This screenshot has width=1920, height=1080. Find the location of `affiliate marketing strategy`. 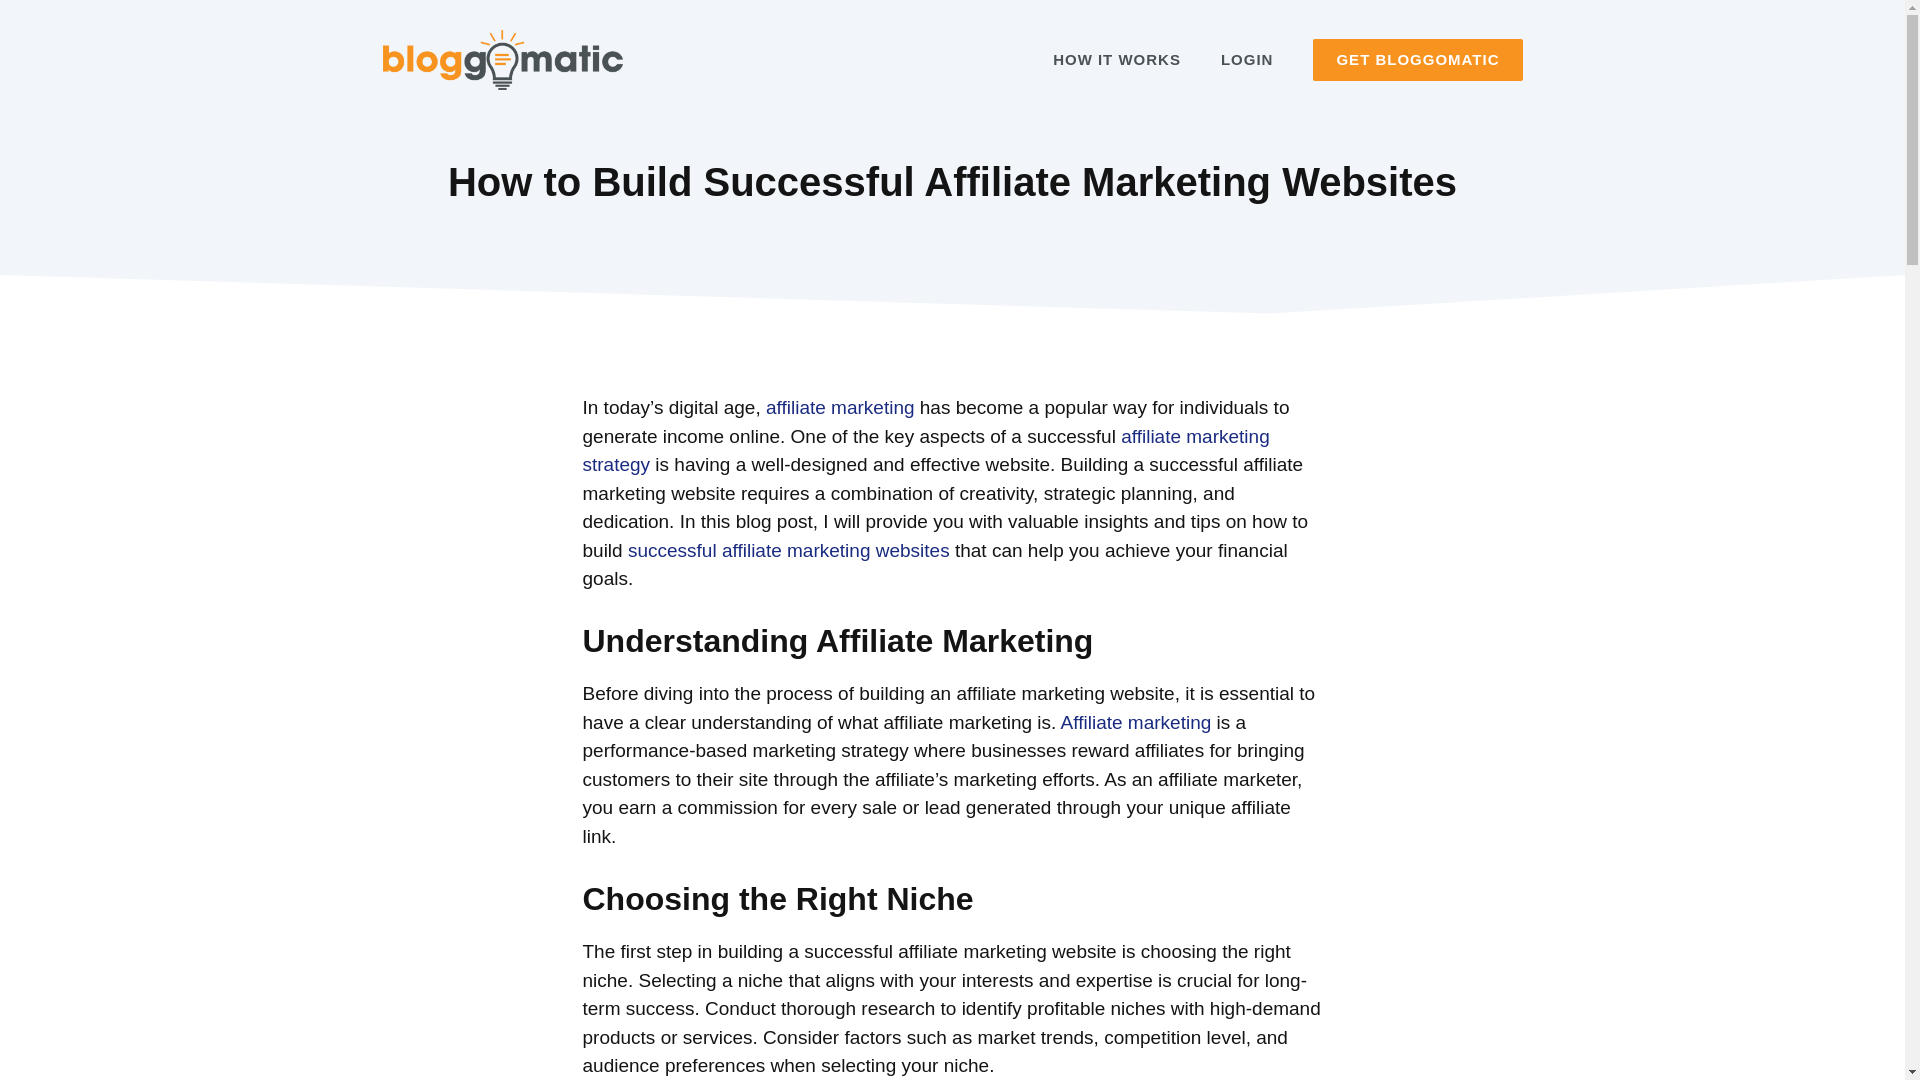

affiliate marketing strategy is located at coordinates (925, 450).